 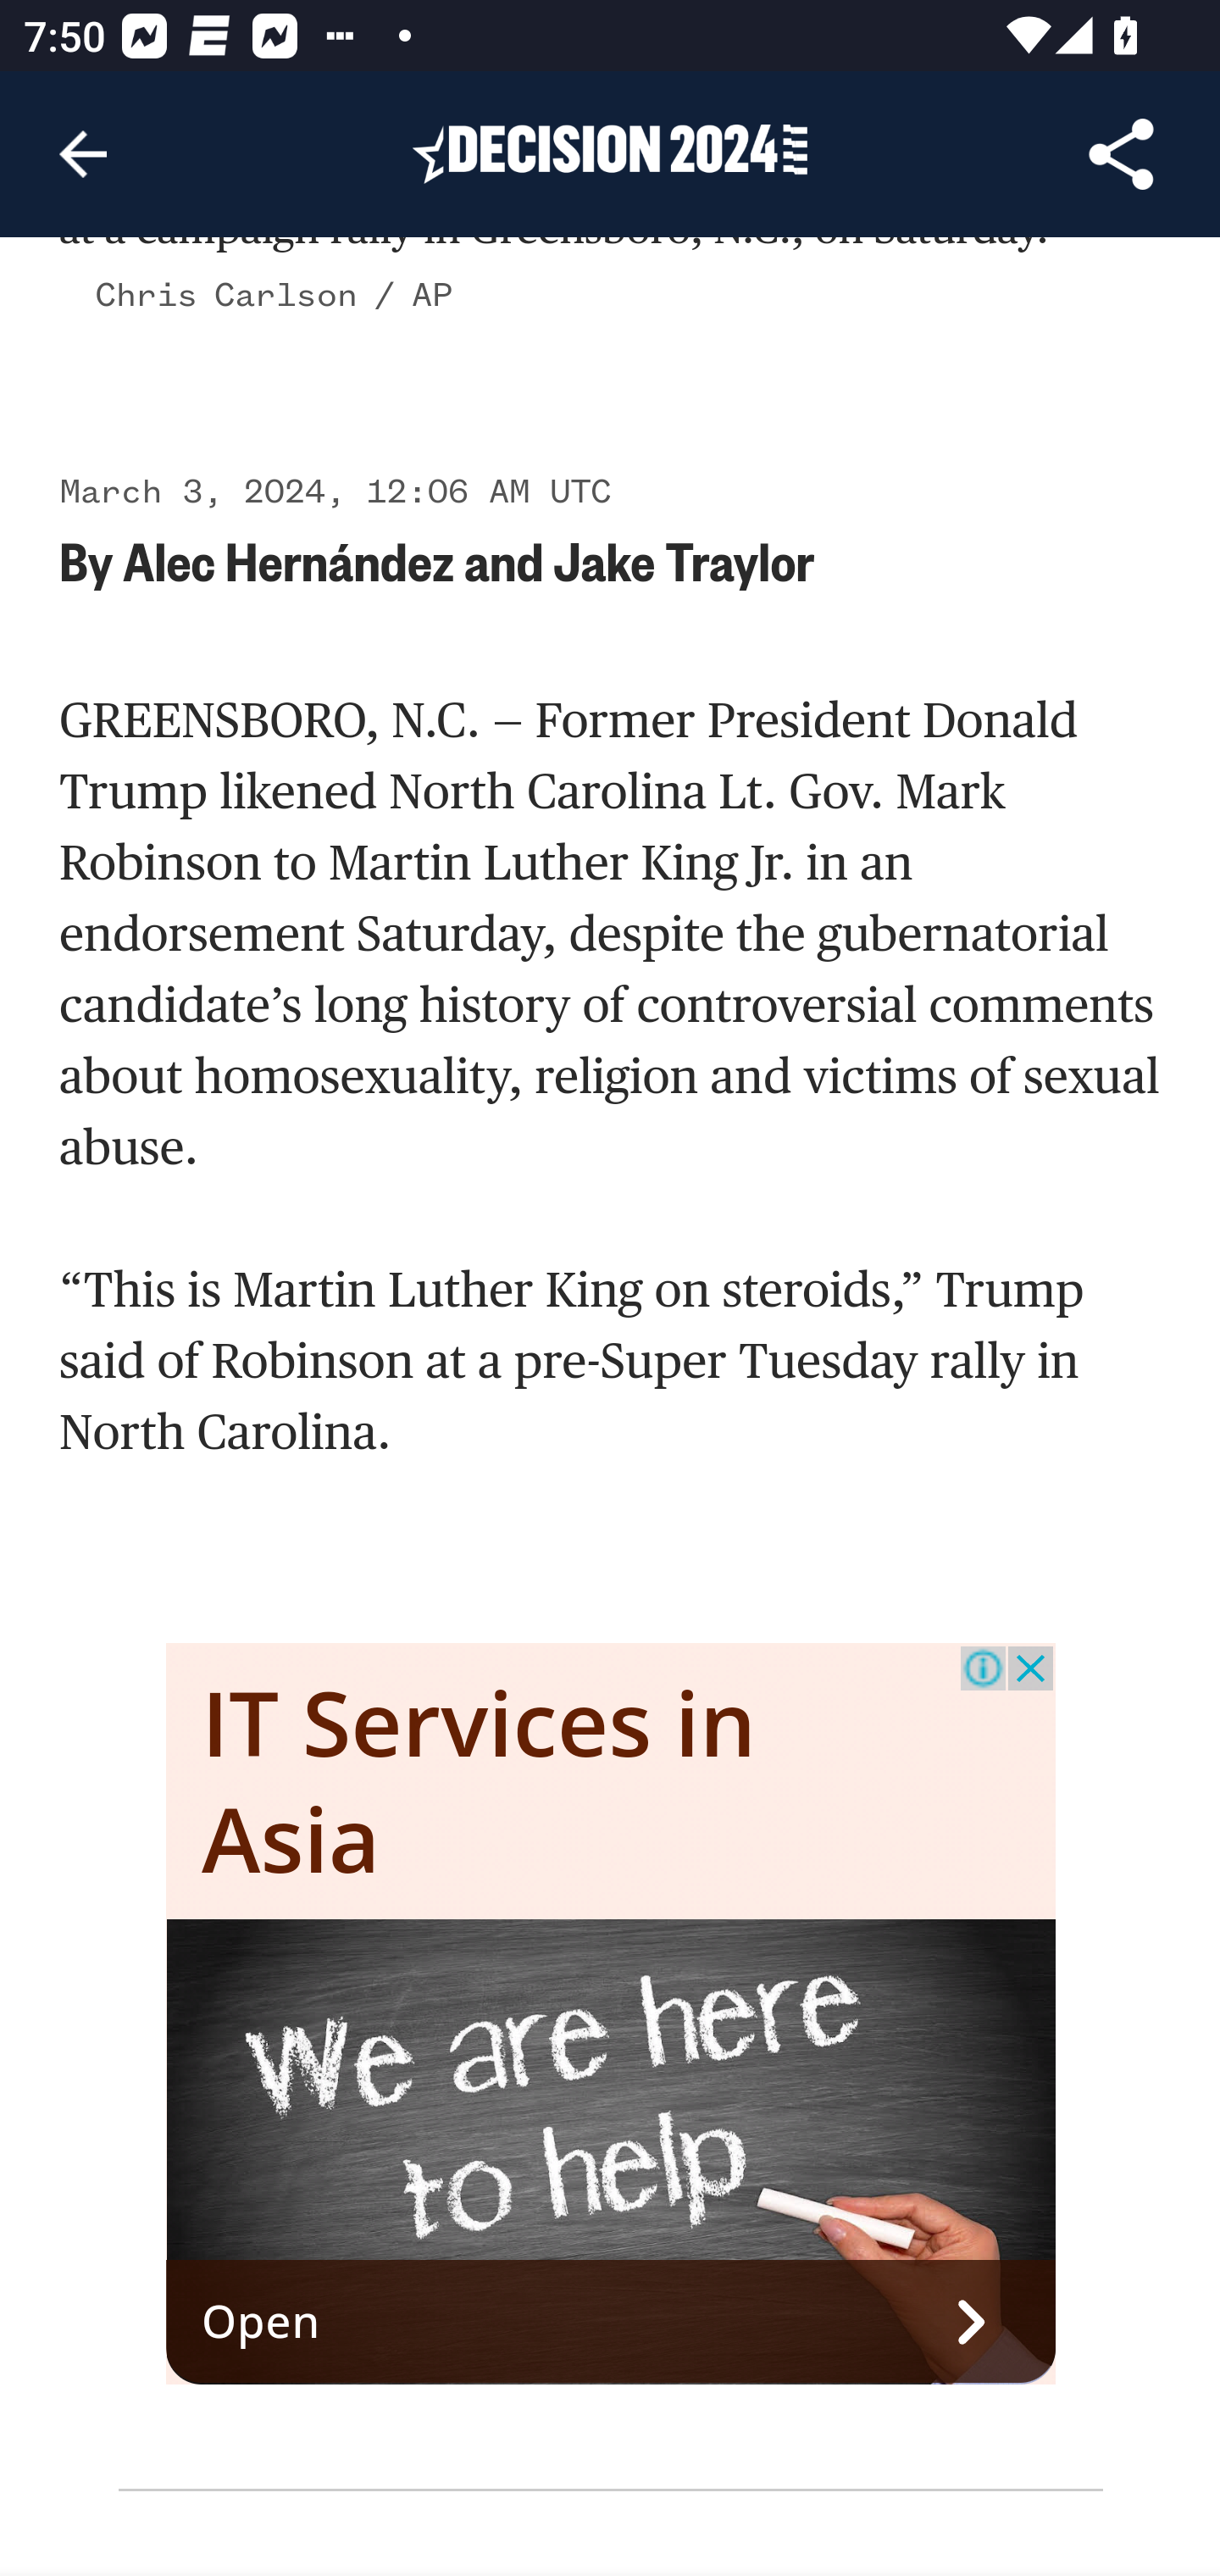 What do you see at coordinates (480, 1782) in the screenshot?
I see `IT Services in Asia IT Services in Asia` at bounding box center [480, 1782].